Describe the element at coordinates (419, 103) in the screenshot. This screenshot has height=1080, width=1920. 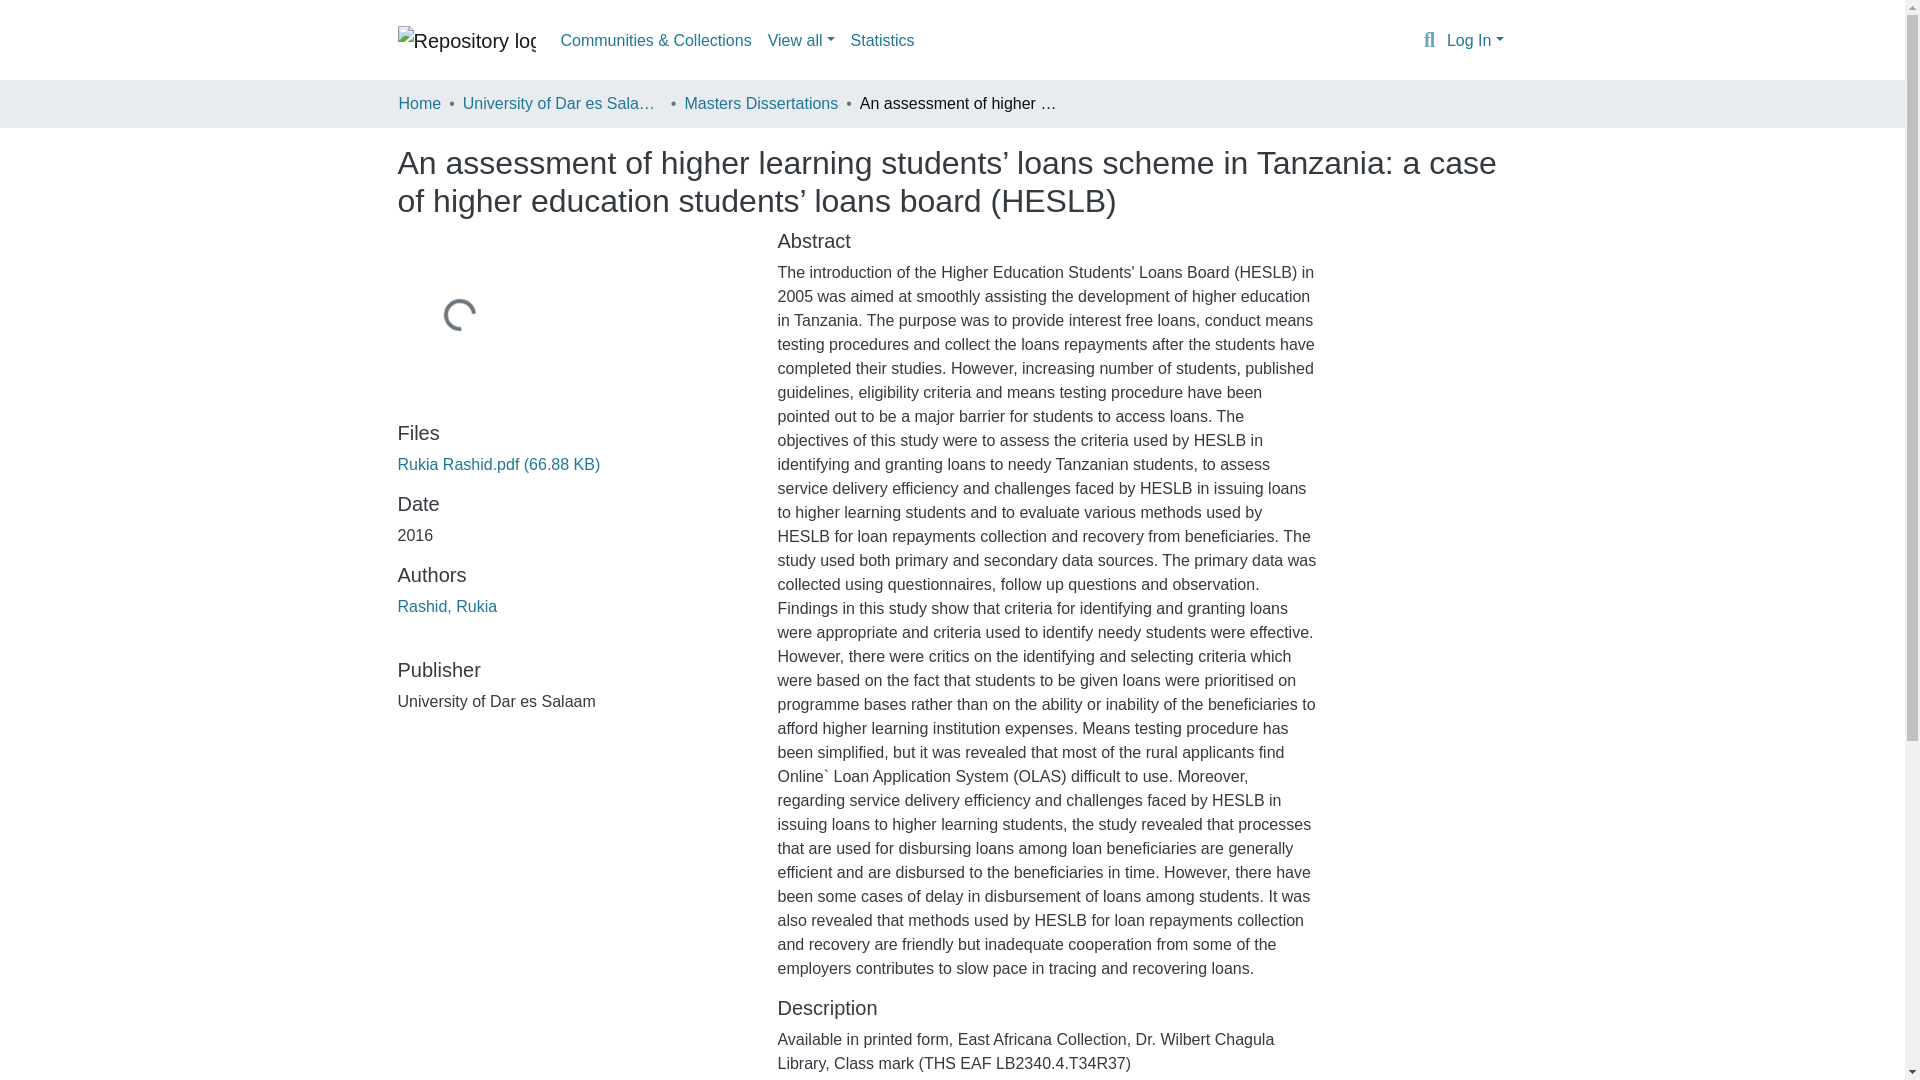
I see `Home` at that location.